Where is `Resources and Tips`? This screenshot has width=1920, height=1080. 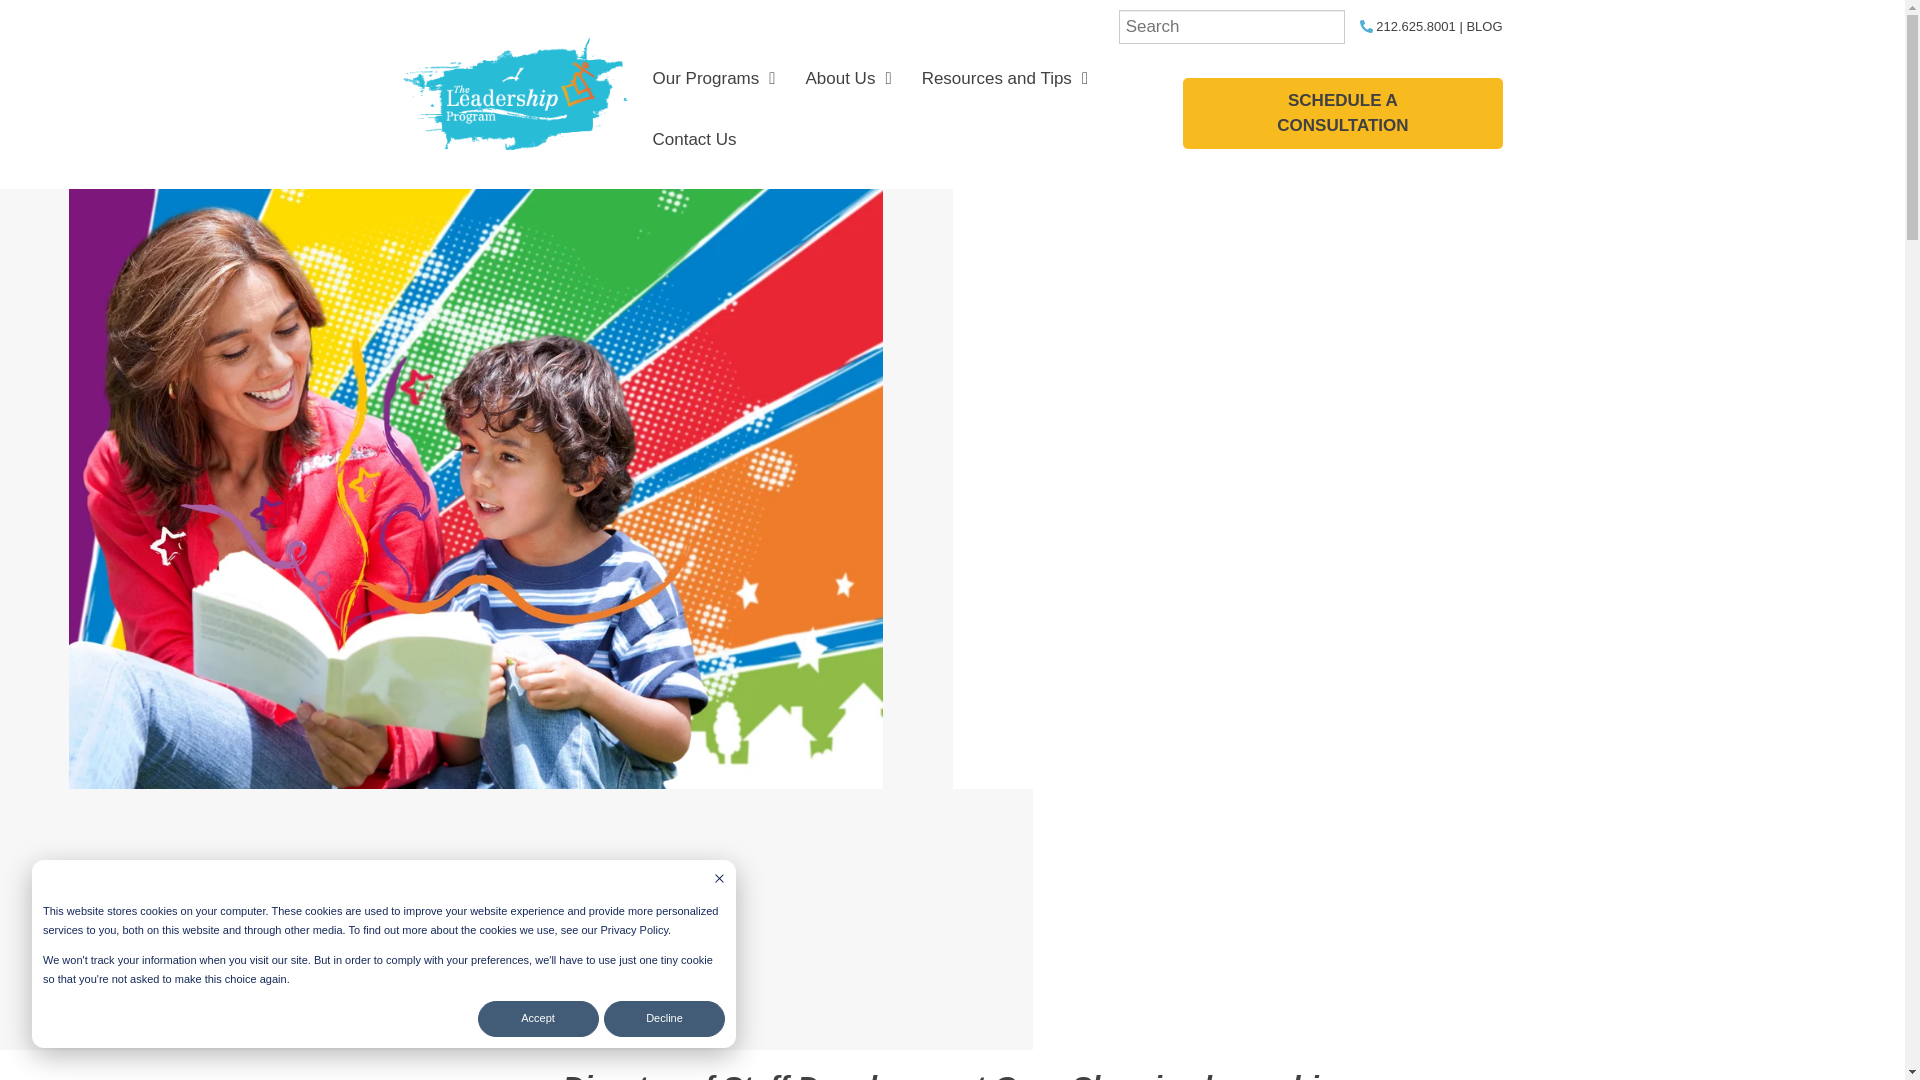
Resources and Tips is located at coordinates (1004, 79).